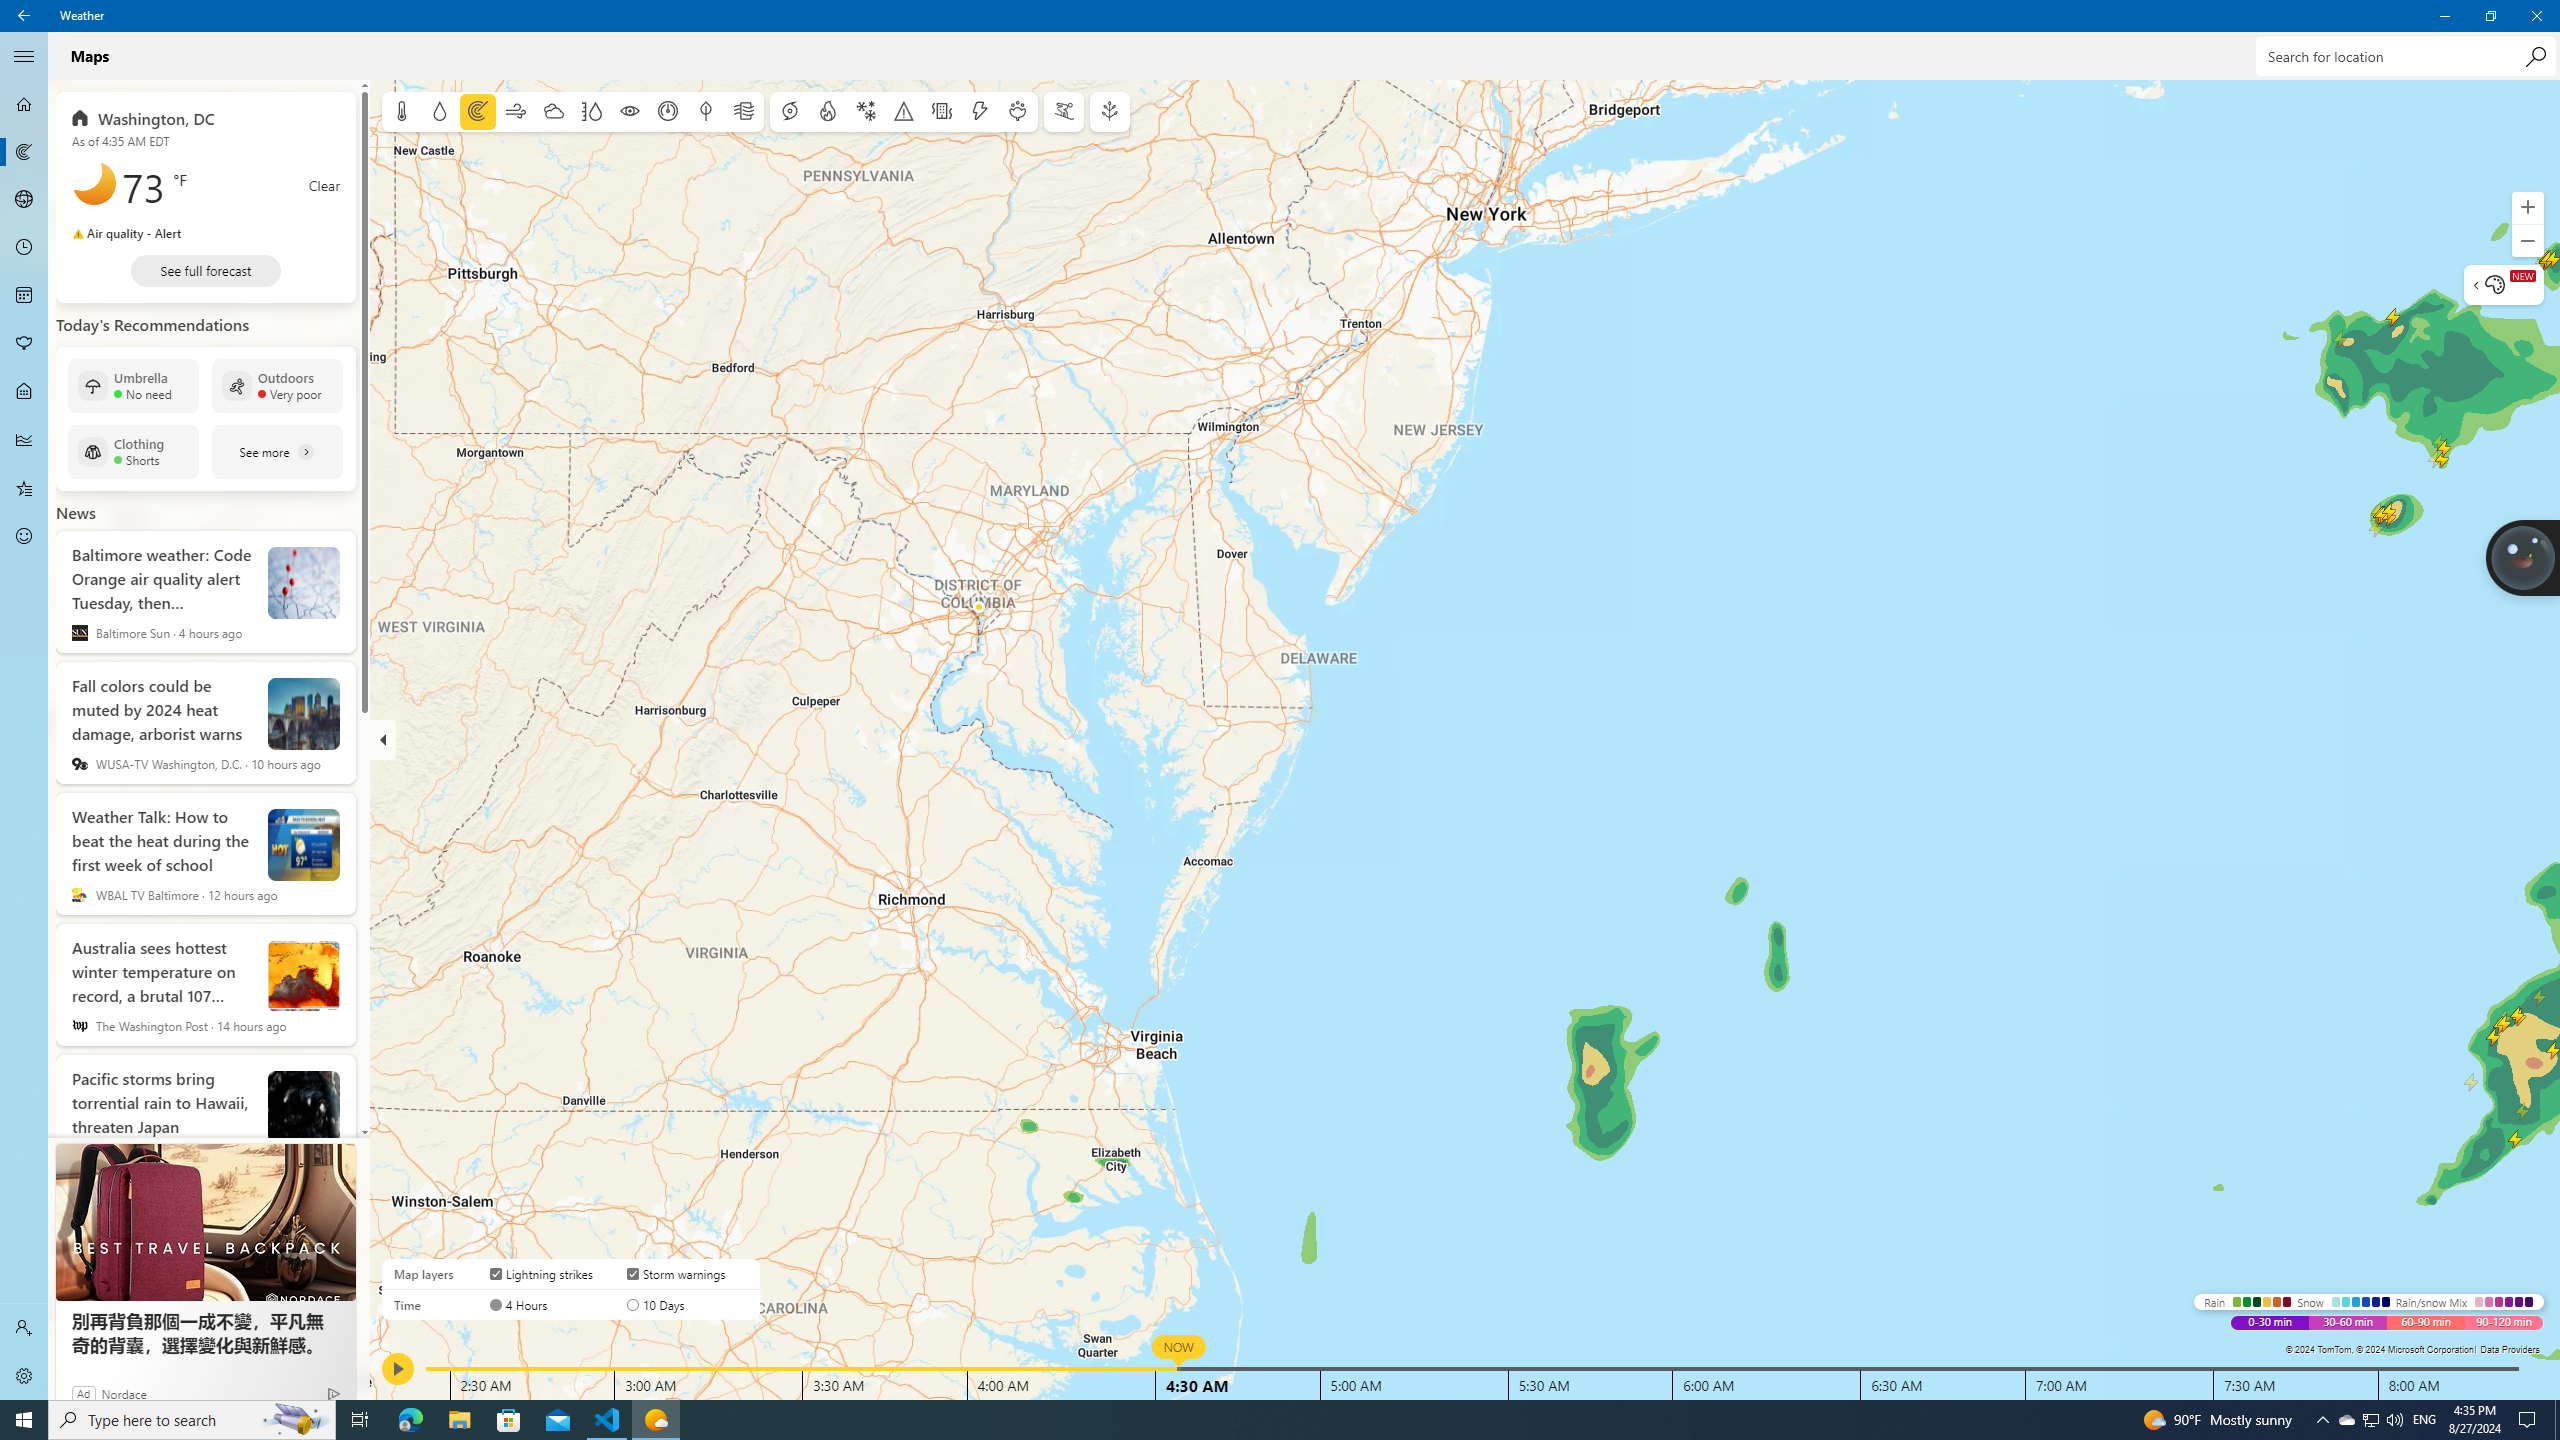 The image size is (2560, 1440). I want to click on 3D Maps - Not Selected, so click(24, 344).